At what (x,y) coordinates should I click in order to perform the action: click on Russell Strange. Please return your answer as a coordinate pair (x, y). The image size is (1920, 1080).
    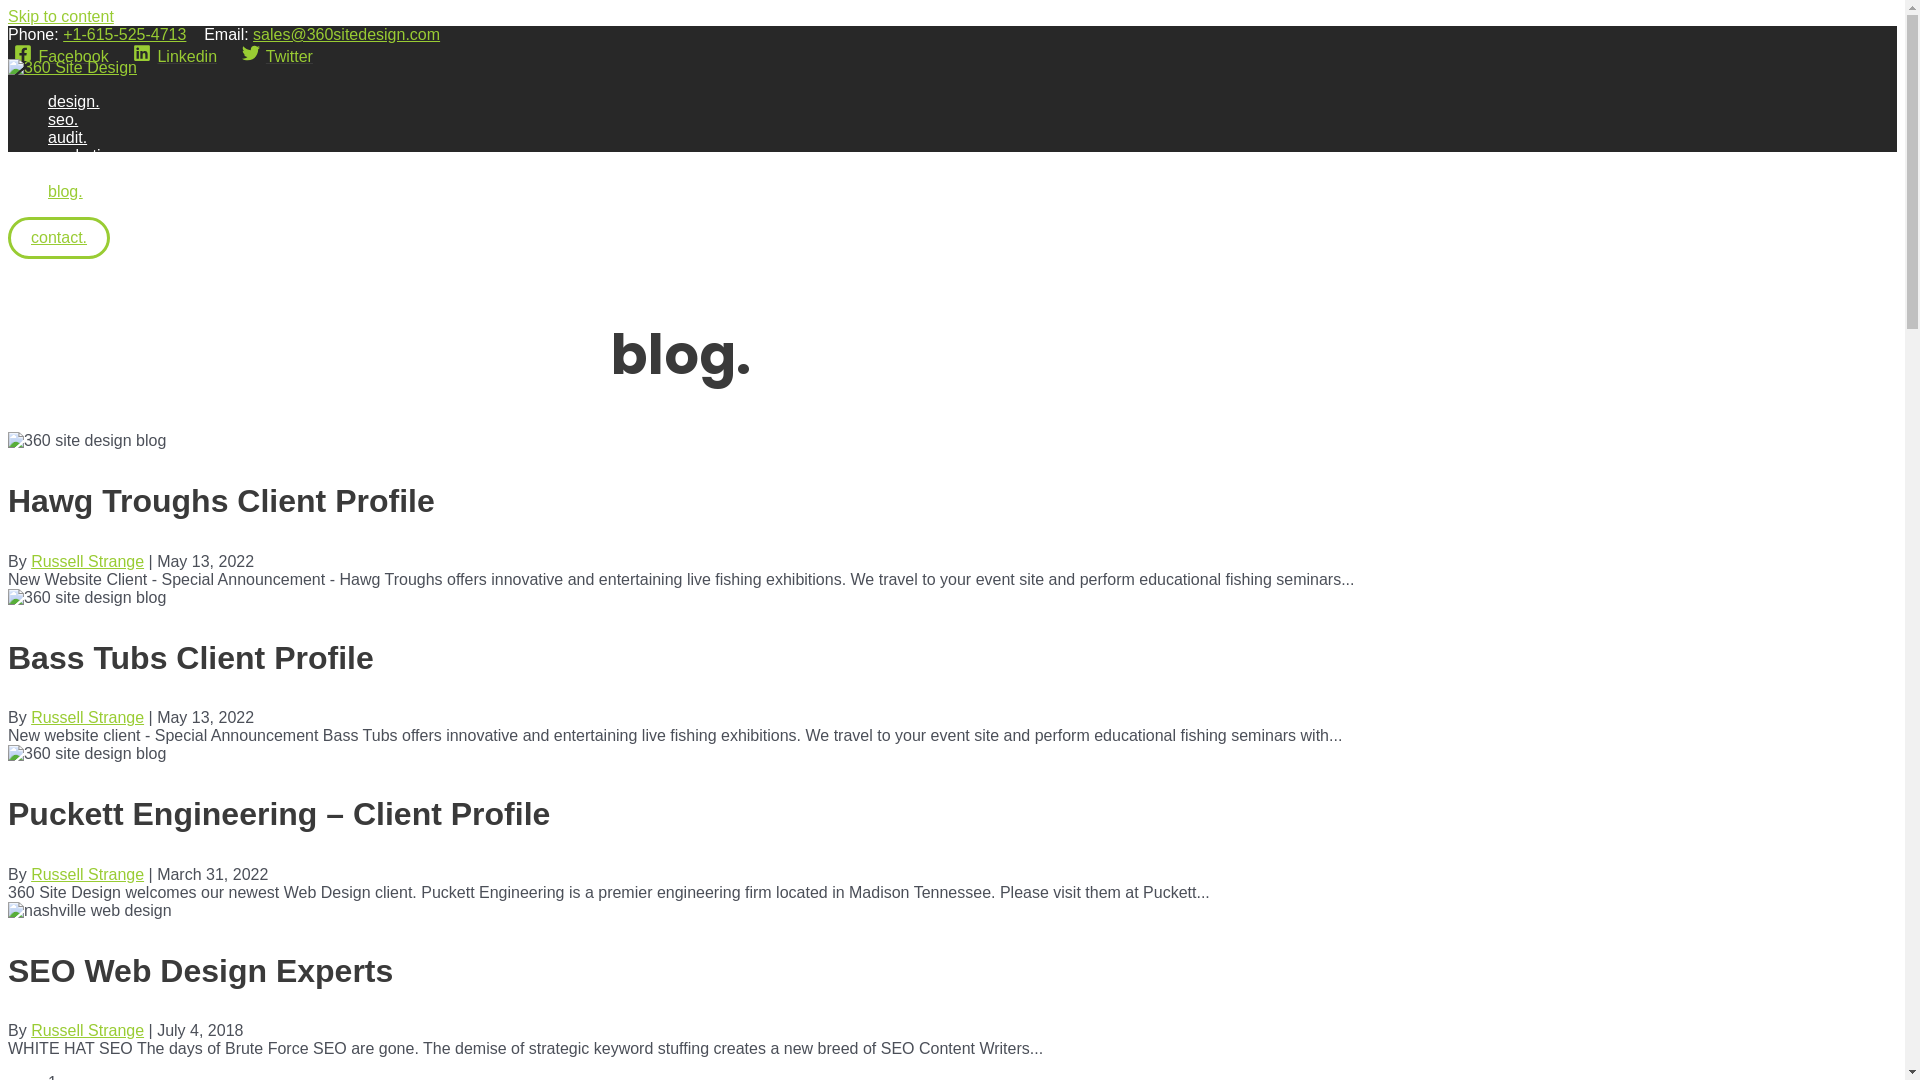
    Looking at the image, I should click on (88, 1030).